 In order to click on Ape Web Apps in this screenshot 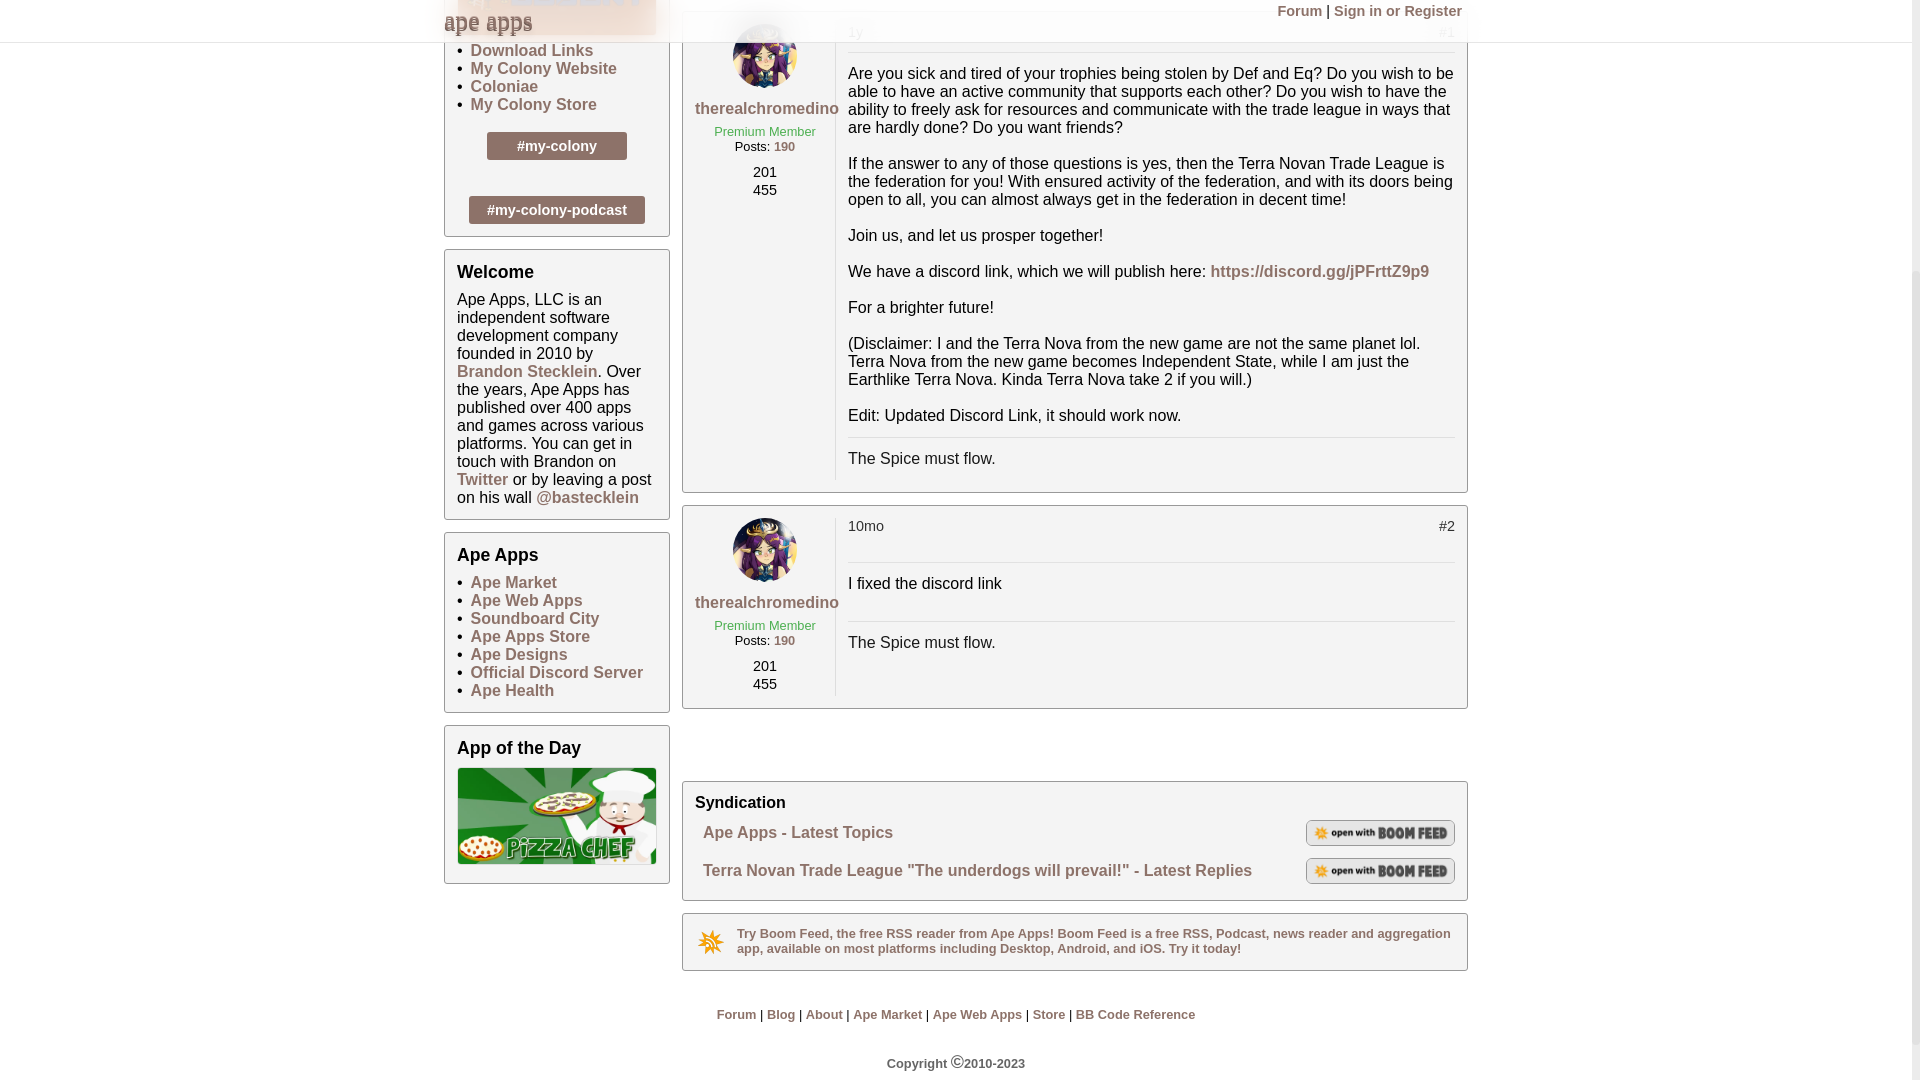, I will do `click(978, 1014)`.